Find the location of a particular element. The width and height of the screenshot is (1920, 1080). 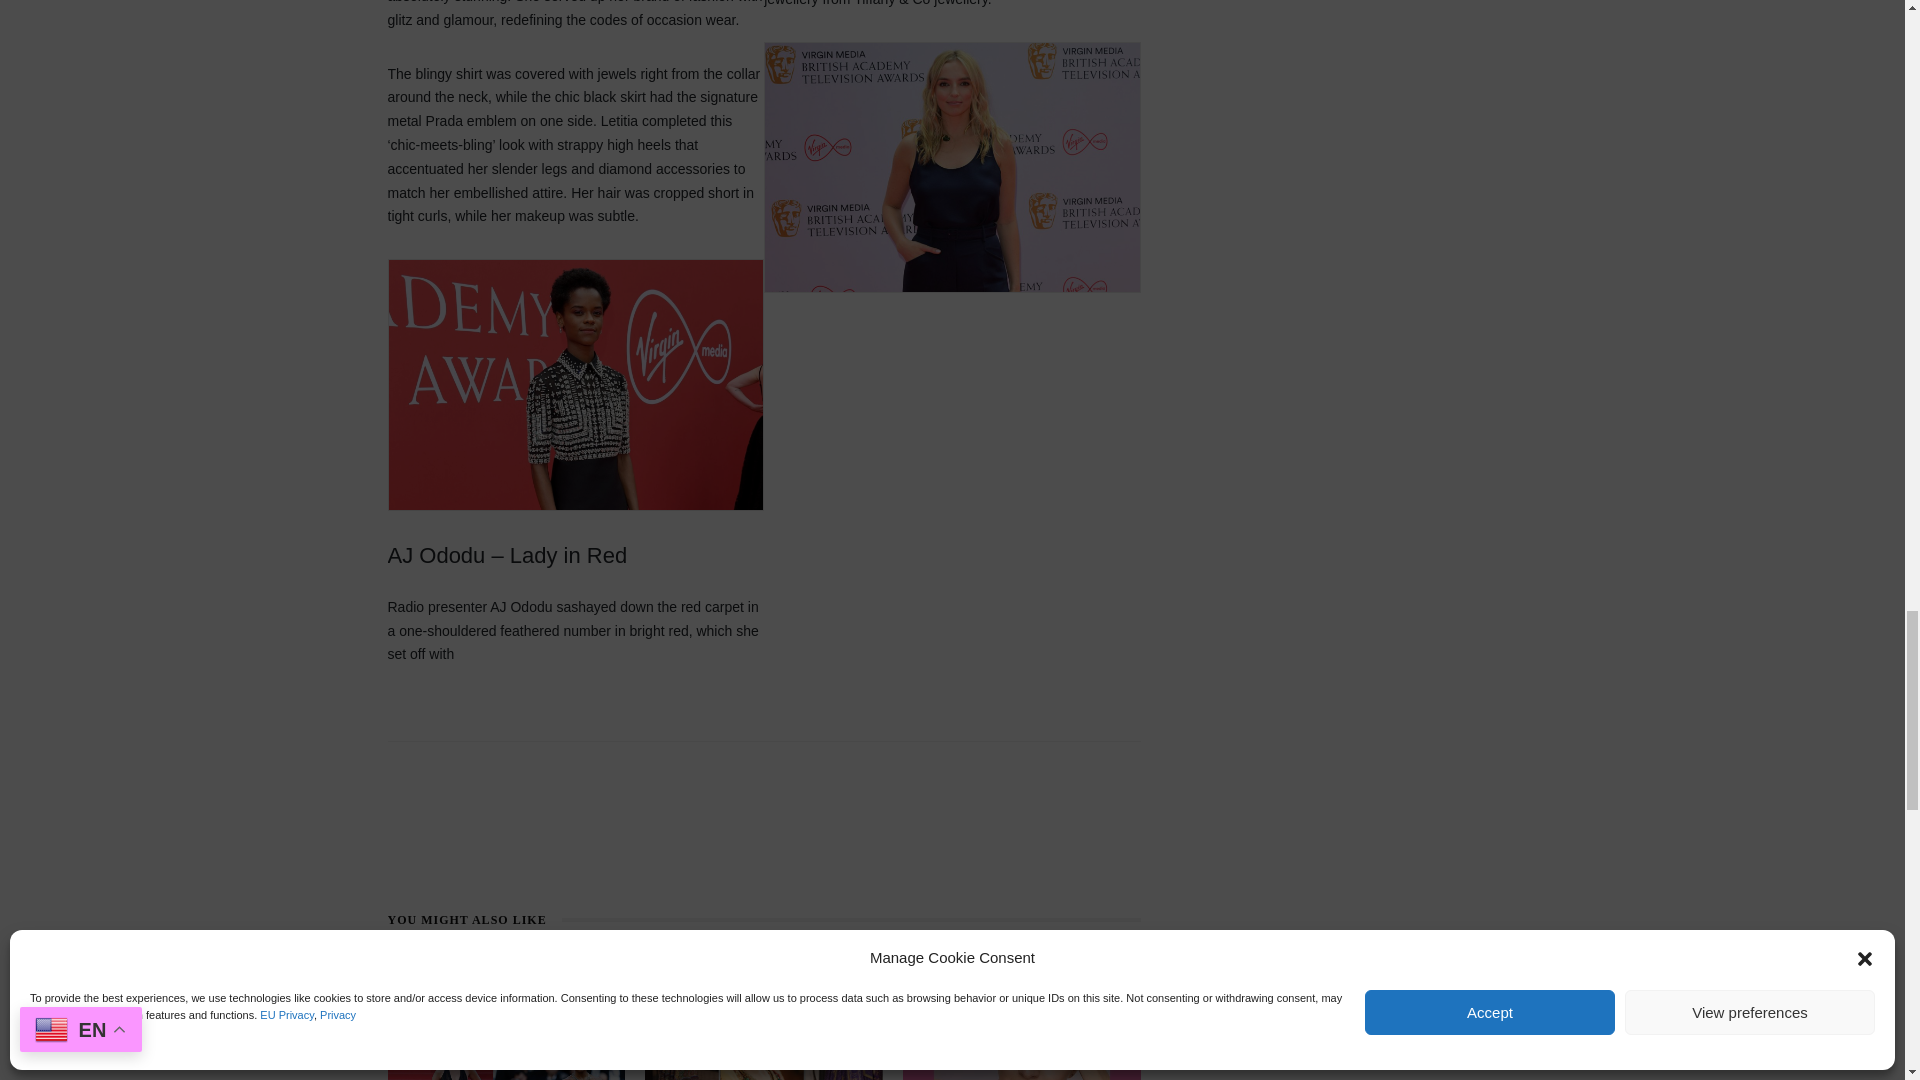

Kiara Advani is located at coordinates (1021, 1022).